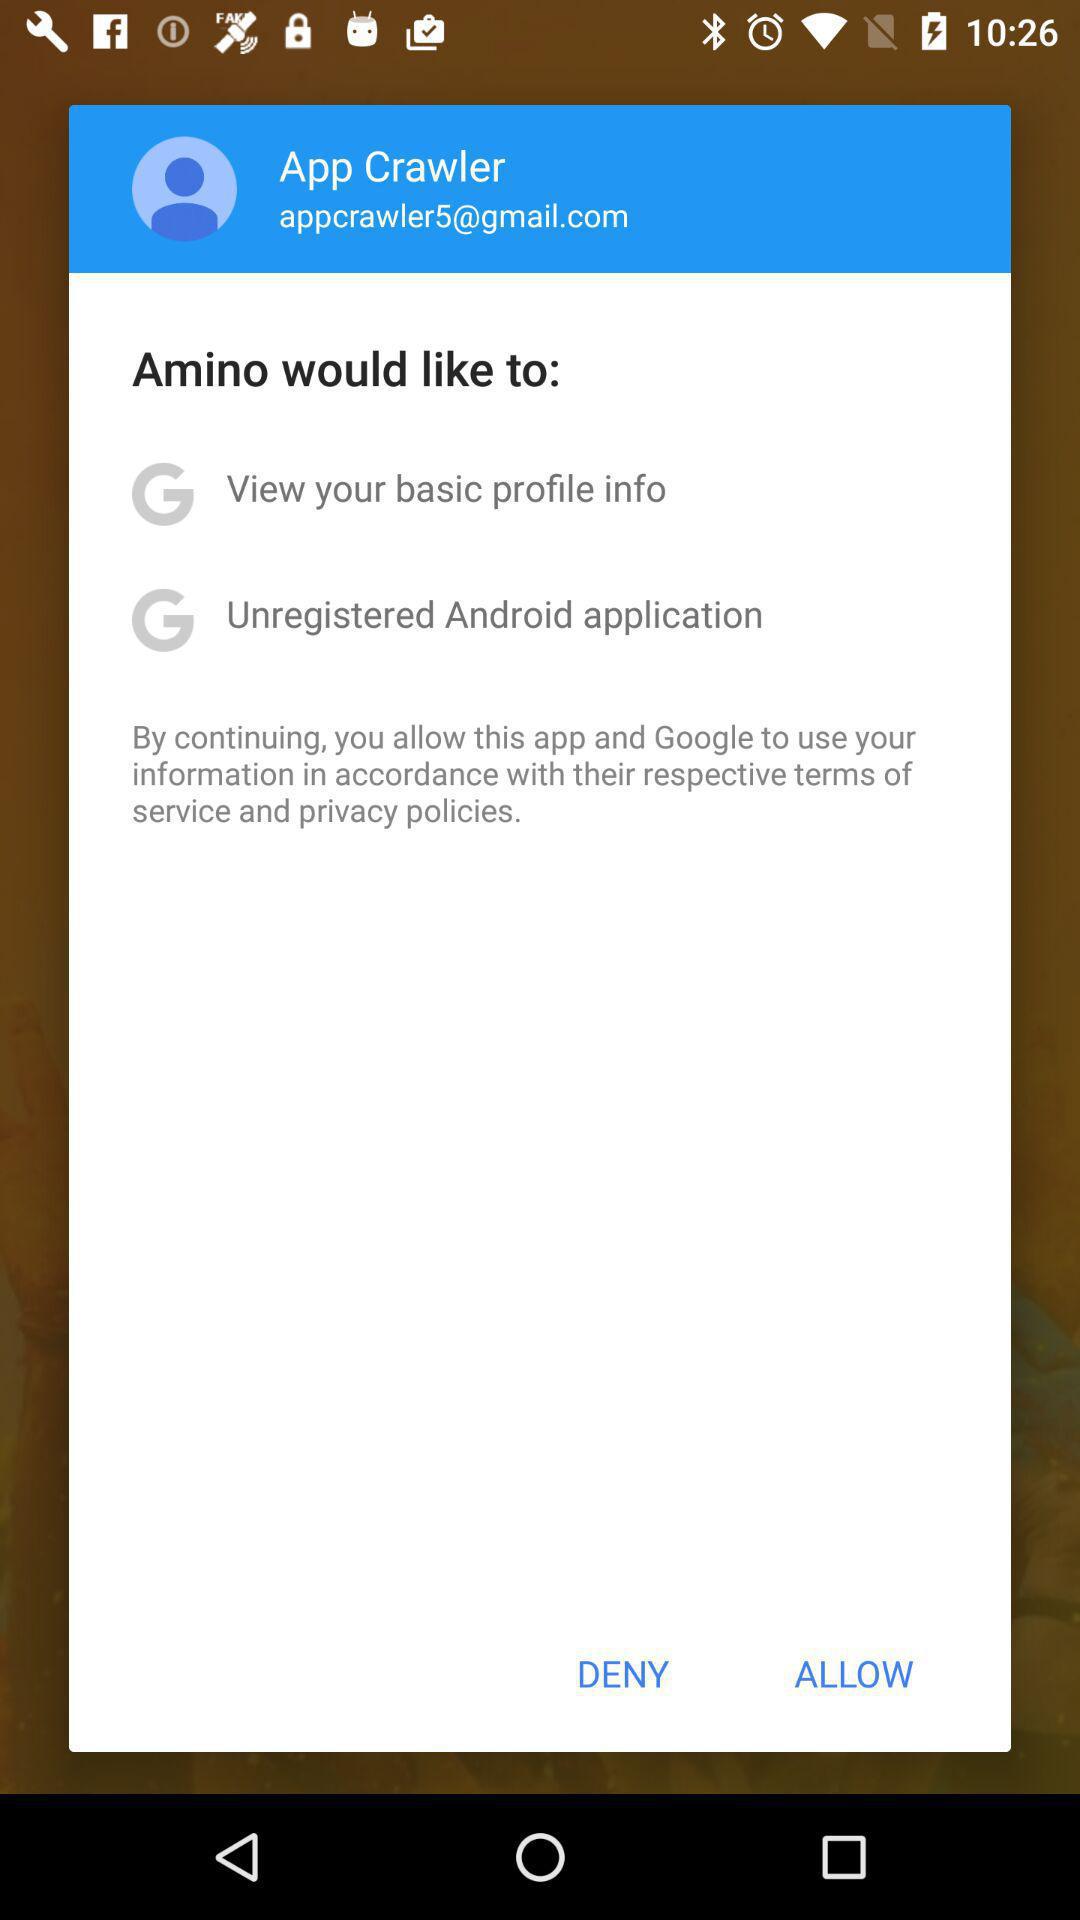 The height and width of the screenshot is (1920, 1080). Describe the element at coordinates (454, 214) in the screenshot. I see `tap appcrawler5@gmail.com app` at that location.